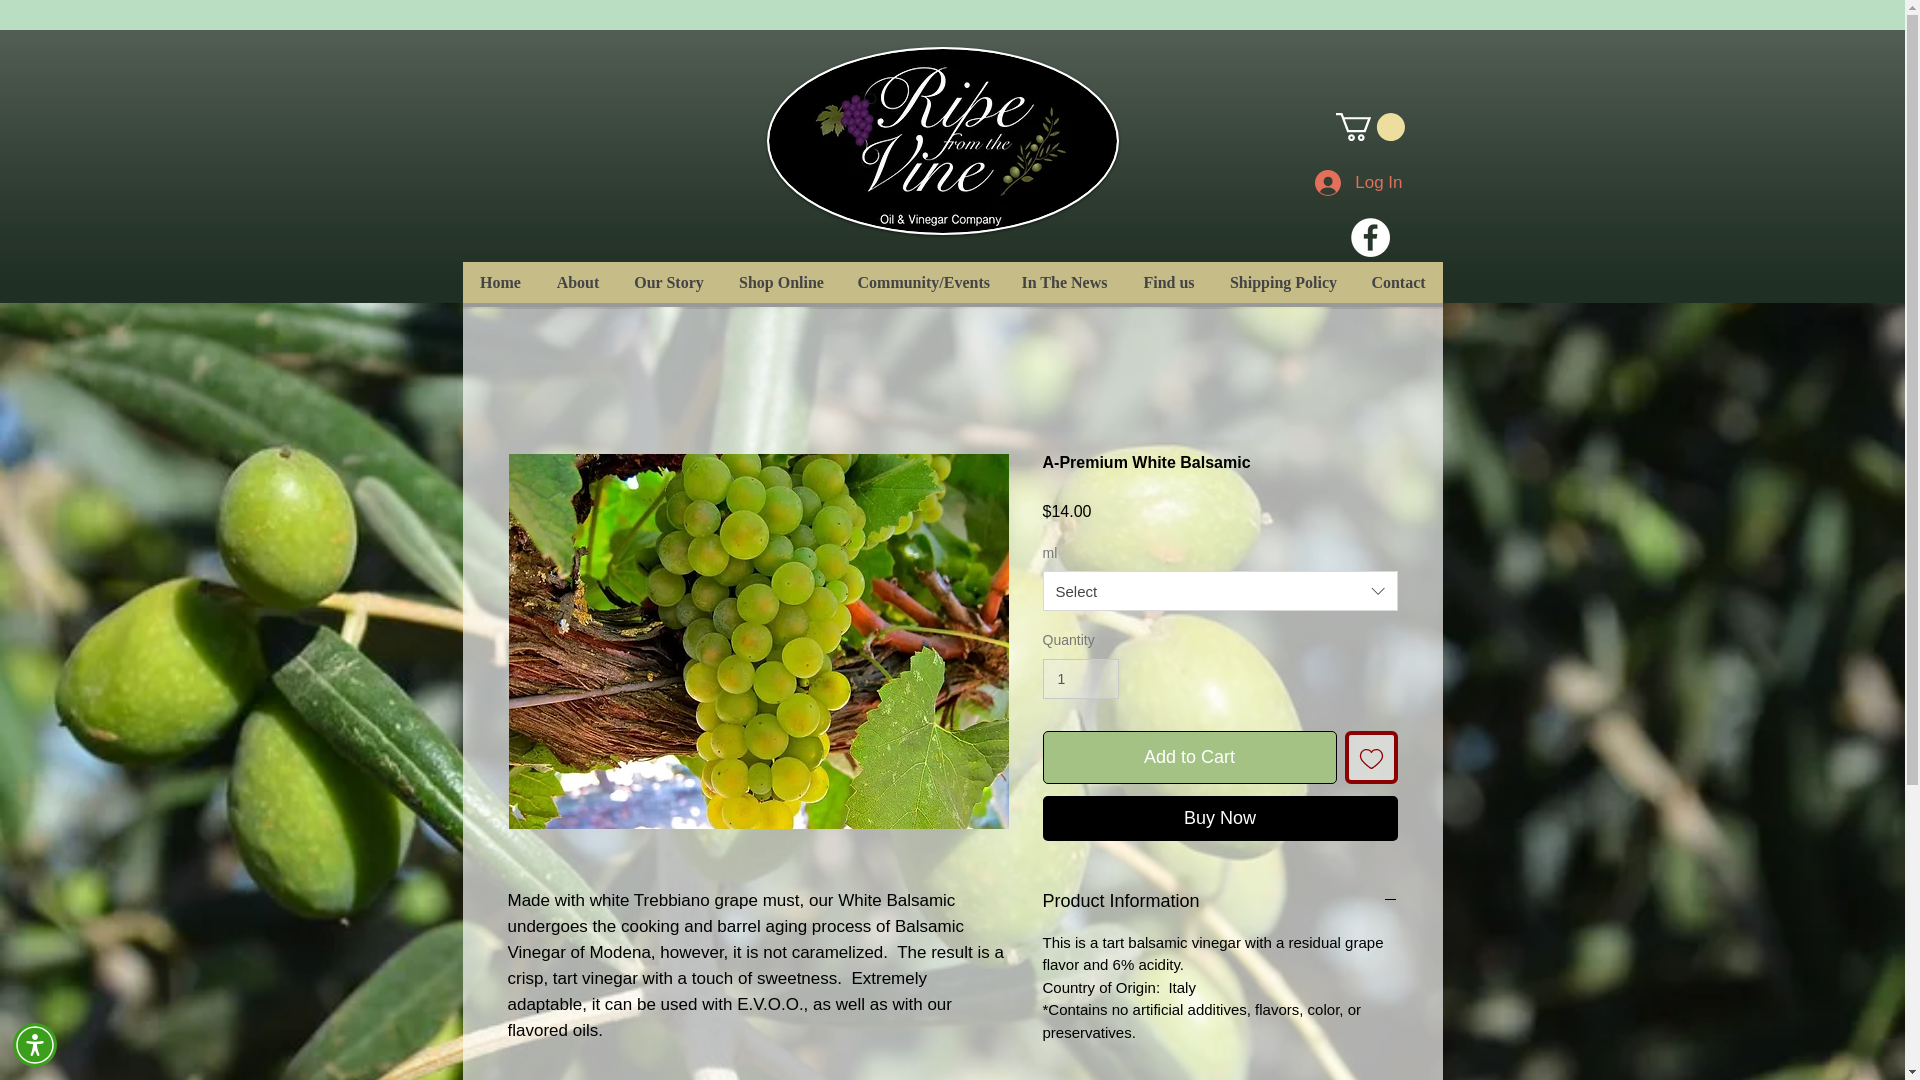 The image size is (1920, 1080). I want to click on 1, so click(1080, 678).